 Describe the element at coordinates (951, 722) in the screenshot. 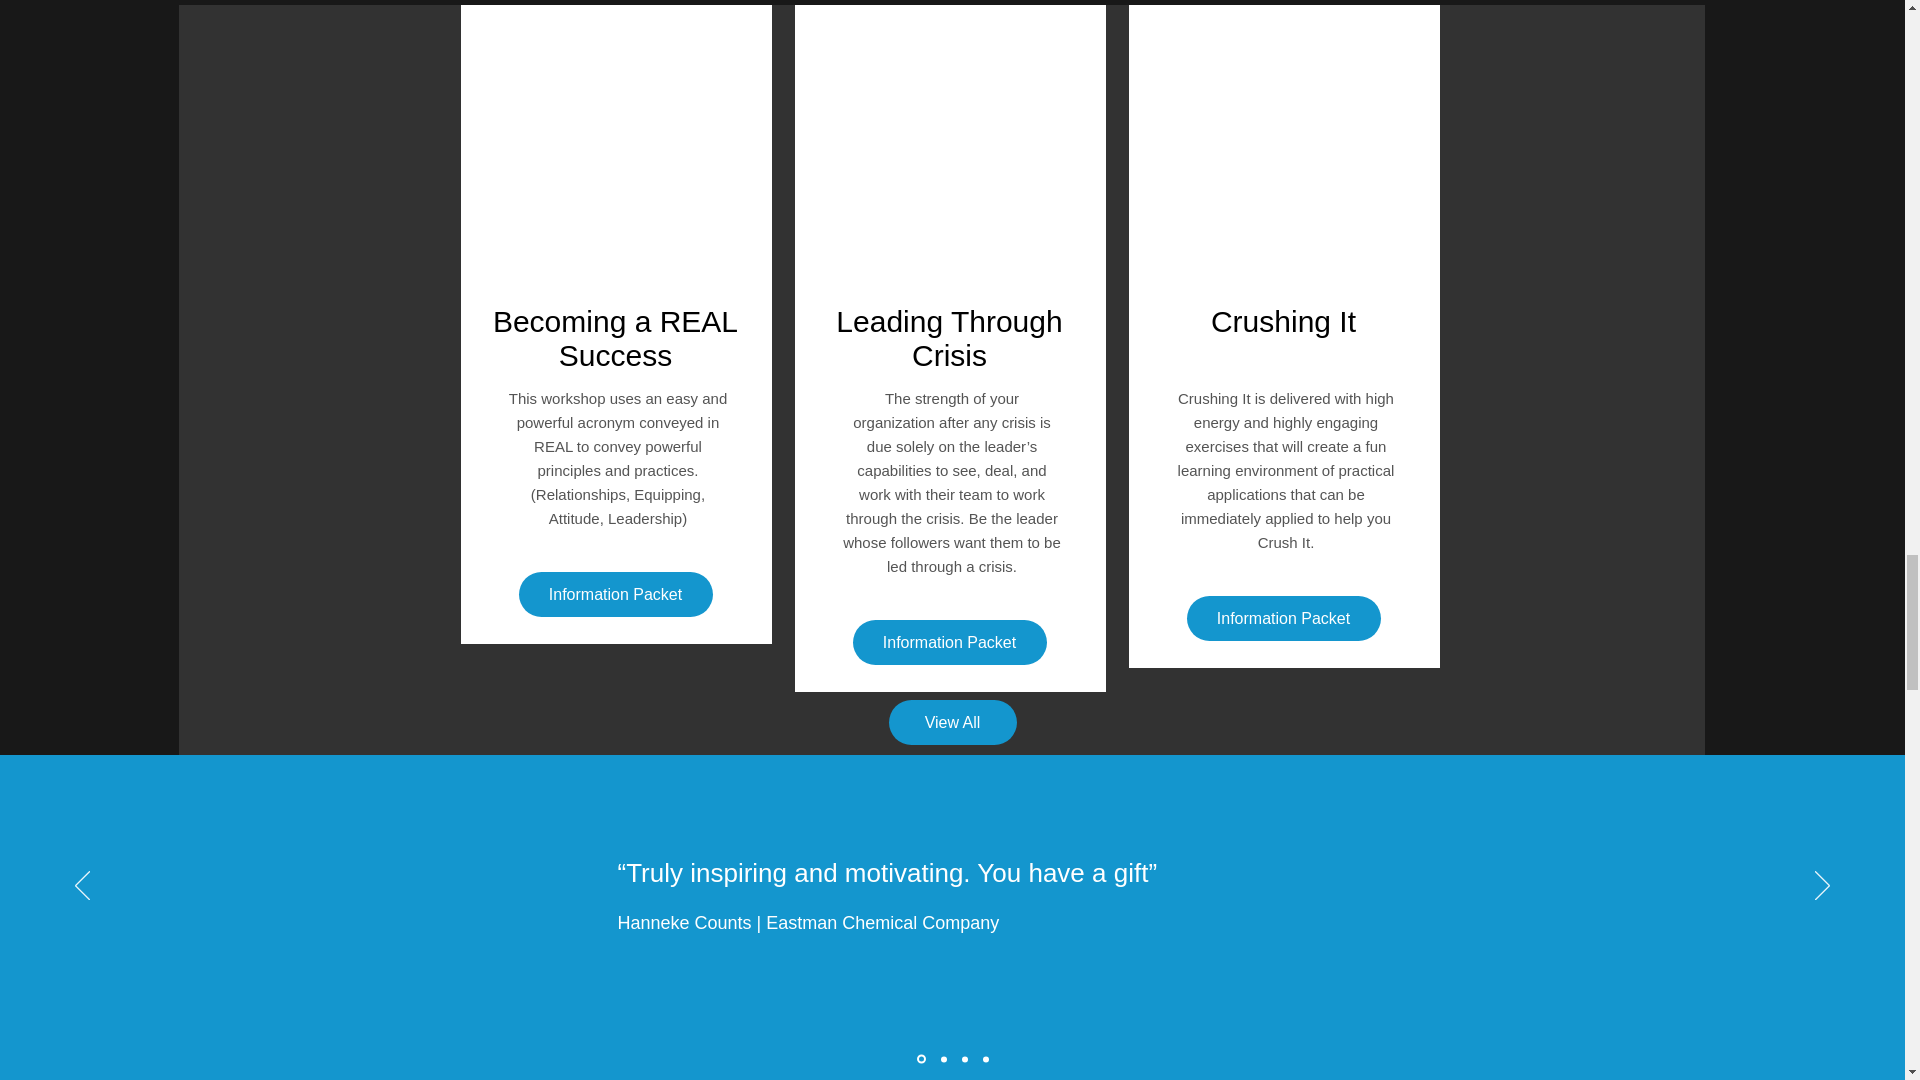

I see `View All` at that location.